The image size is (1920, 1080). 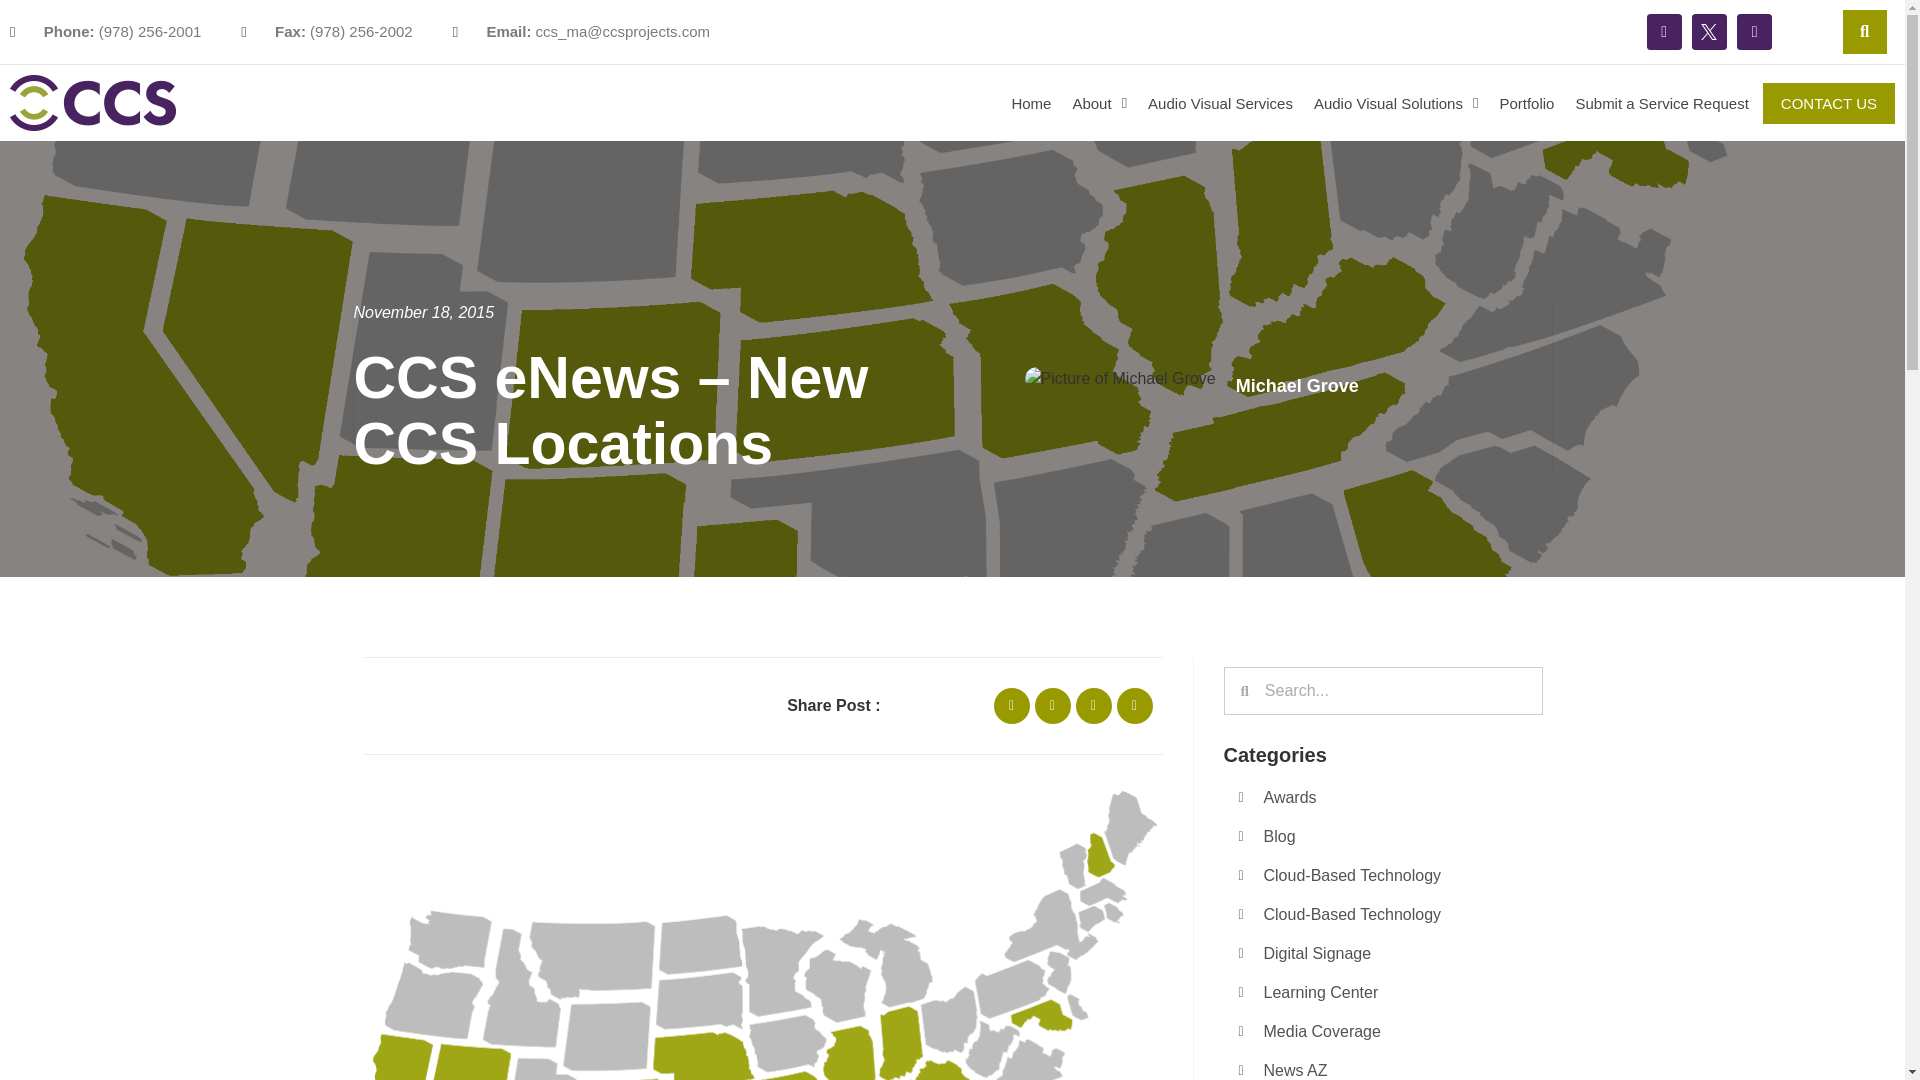 I want to click on Submit a Service Request, so click(x=1661, y=102).